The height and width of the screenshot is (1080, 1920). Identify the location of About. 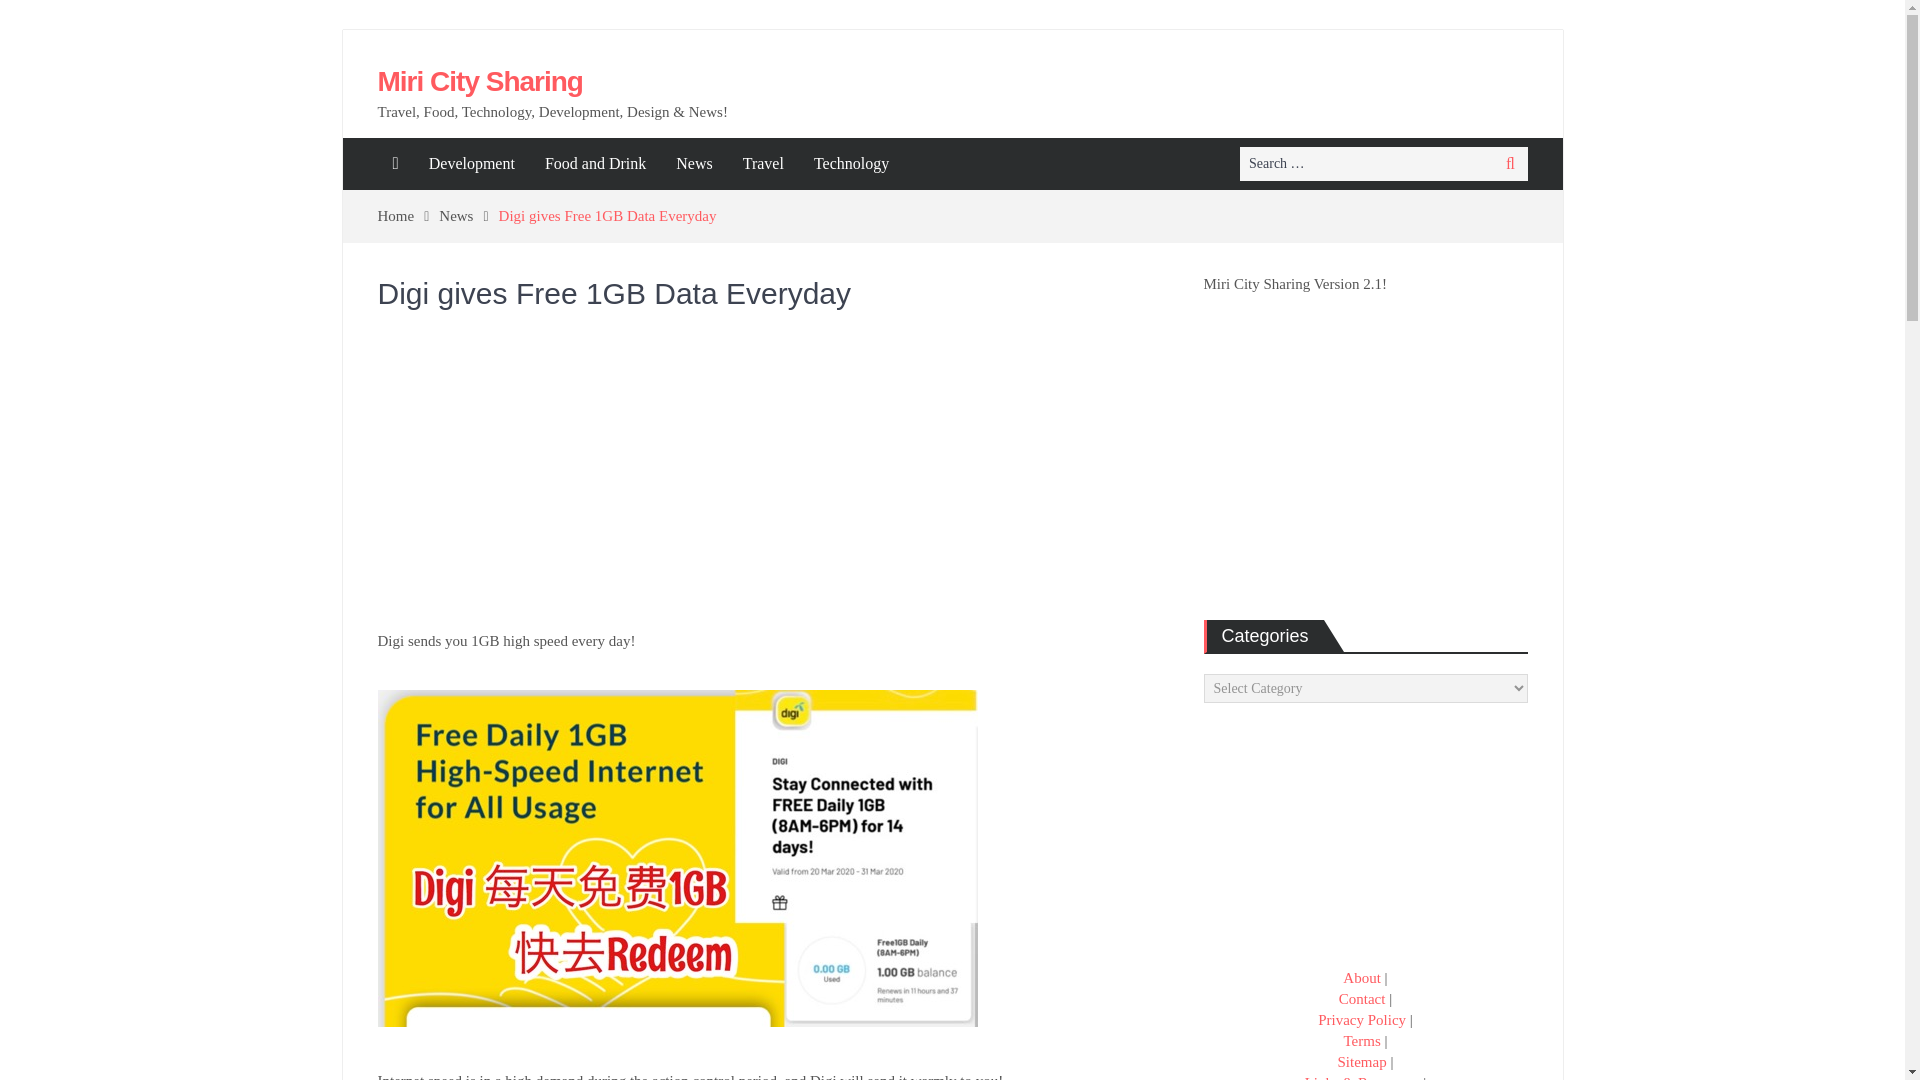
(1361, 978).